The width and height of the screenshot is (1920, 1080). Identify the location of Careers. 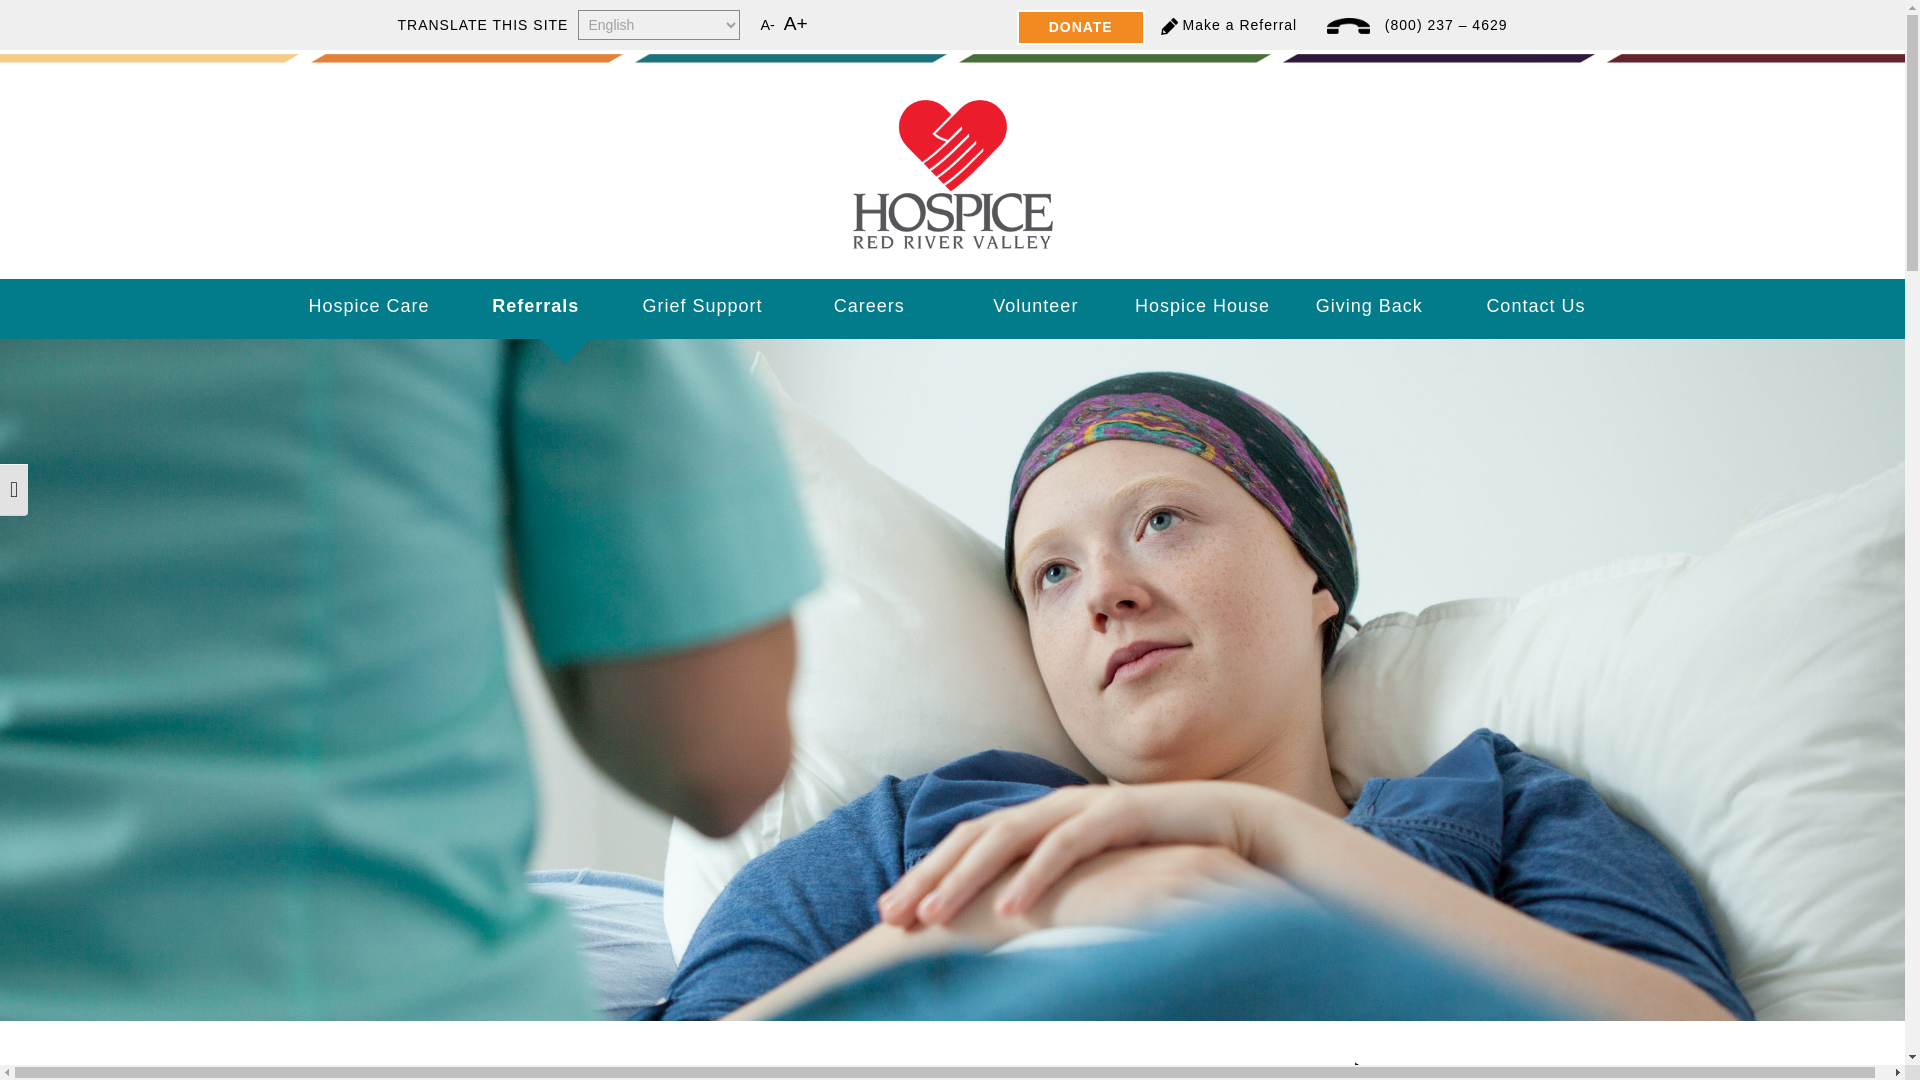
(868, 306).